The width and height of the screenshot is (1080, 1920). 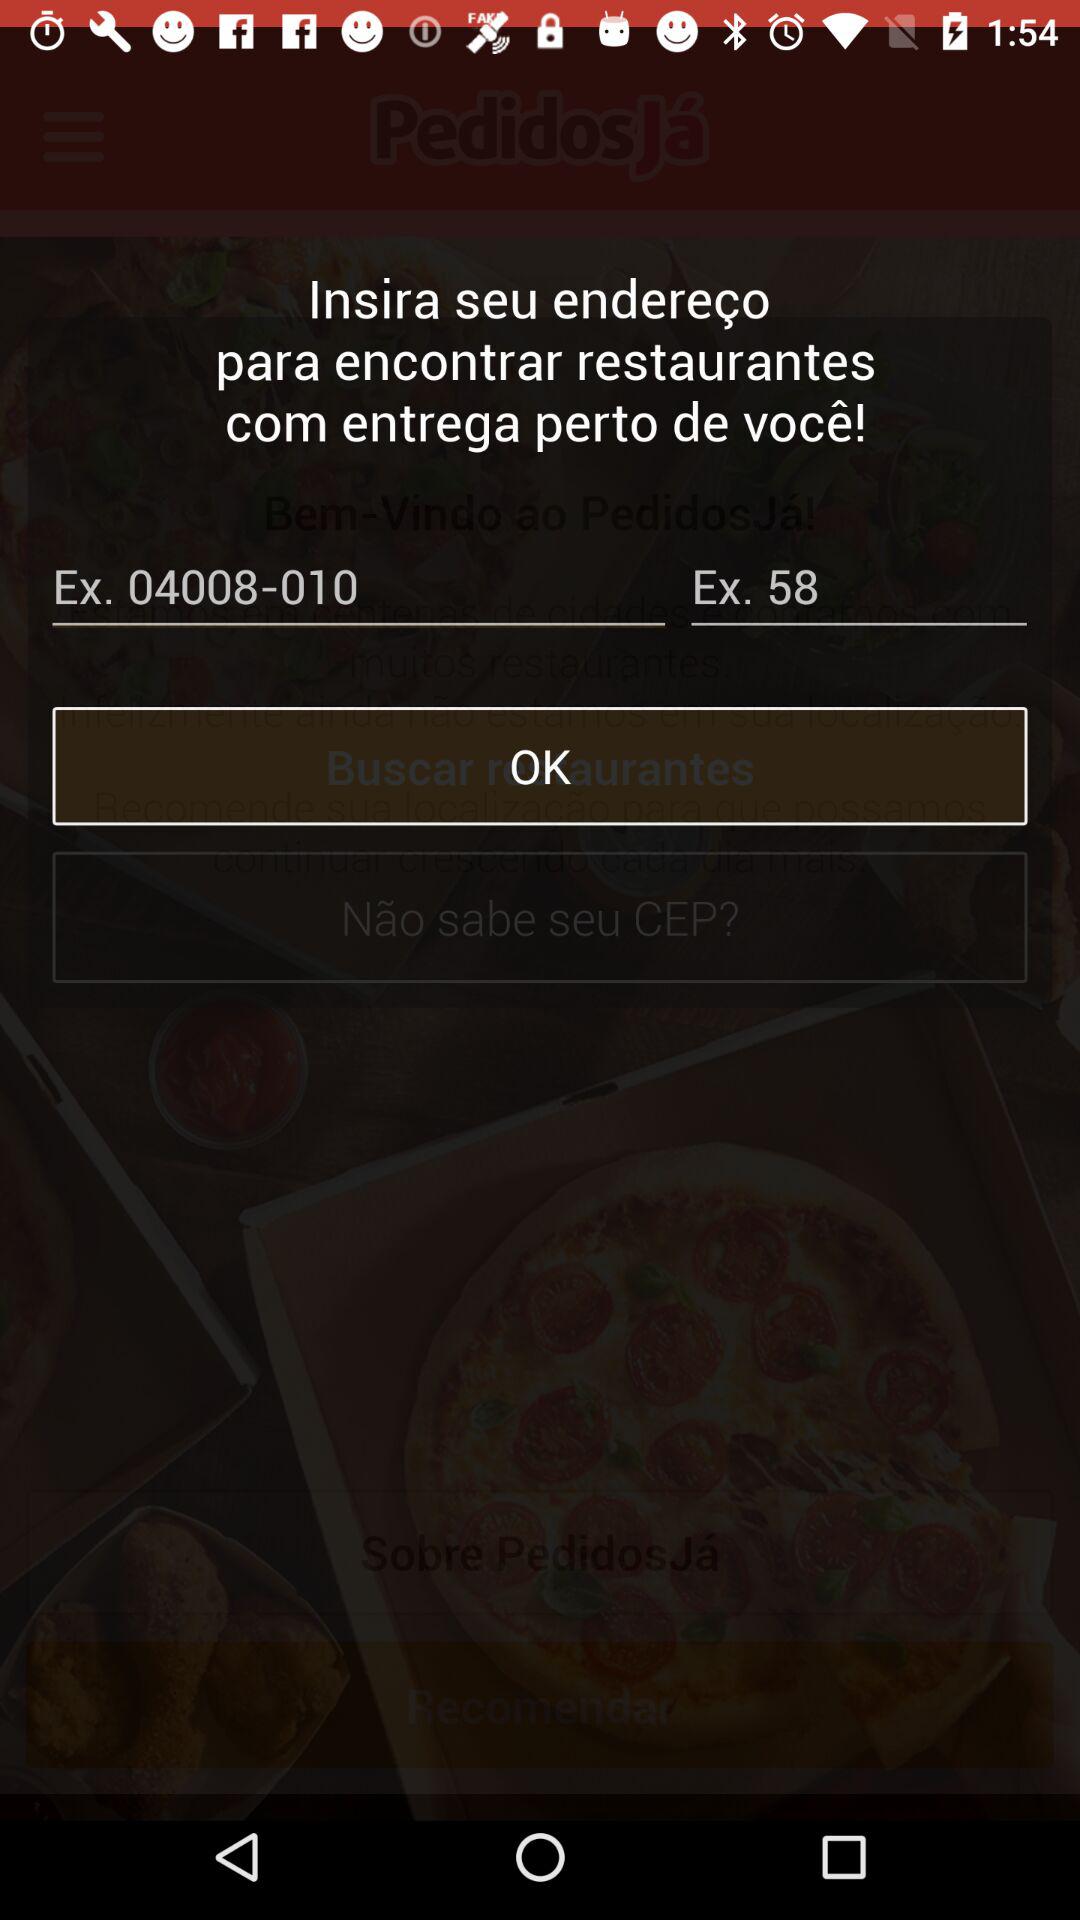 What do you see at coordinates (358, 564) in the screenshot?
I see `telephone number field` at bounding box center [358, 564].